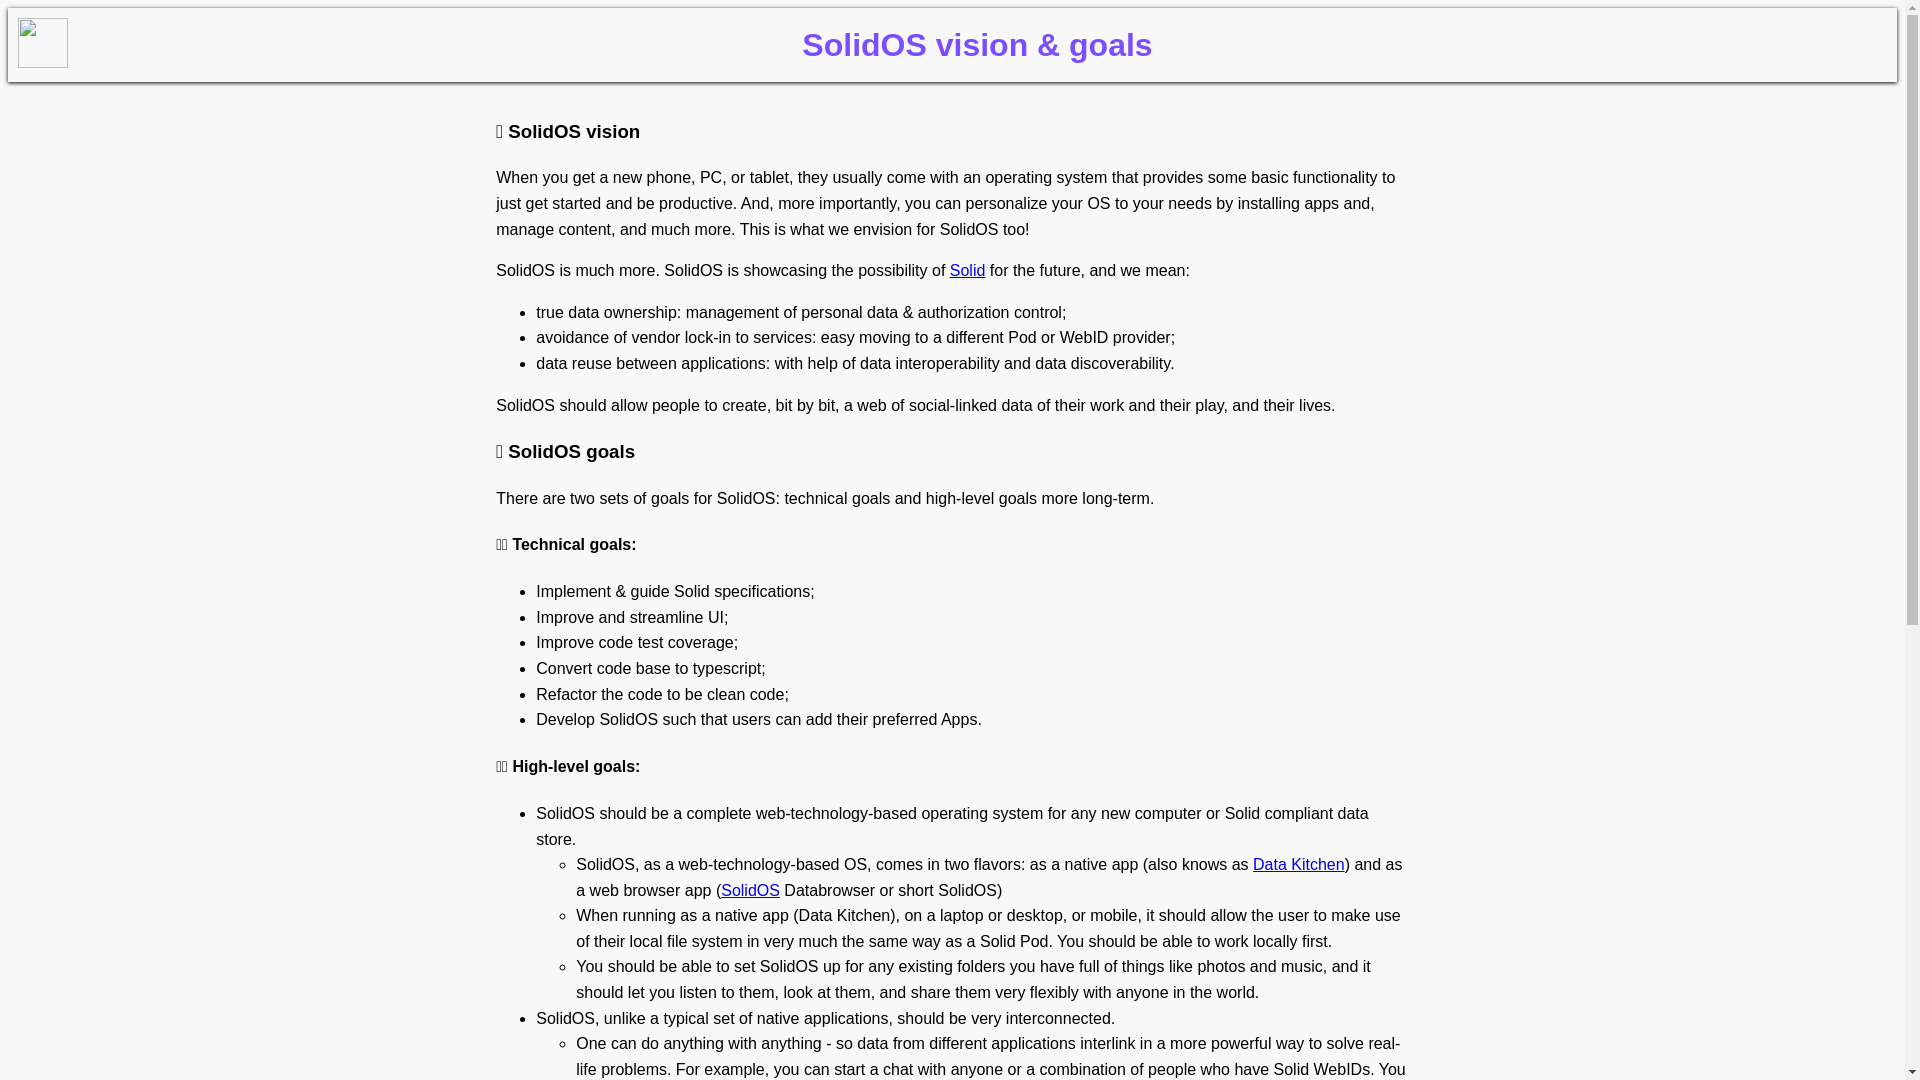 The image size is (1920, 1080). What do you see at coordinates (968, 270) in the screenshot?
I see `Solid` at bounding box center [968, 270].